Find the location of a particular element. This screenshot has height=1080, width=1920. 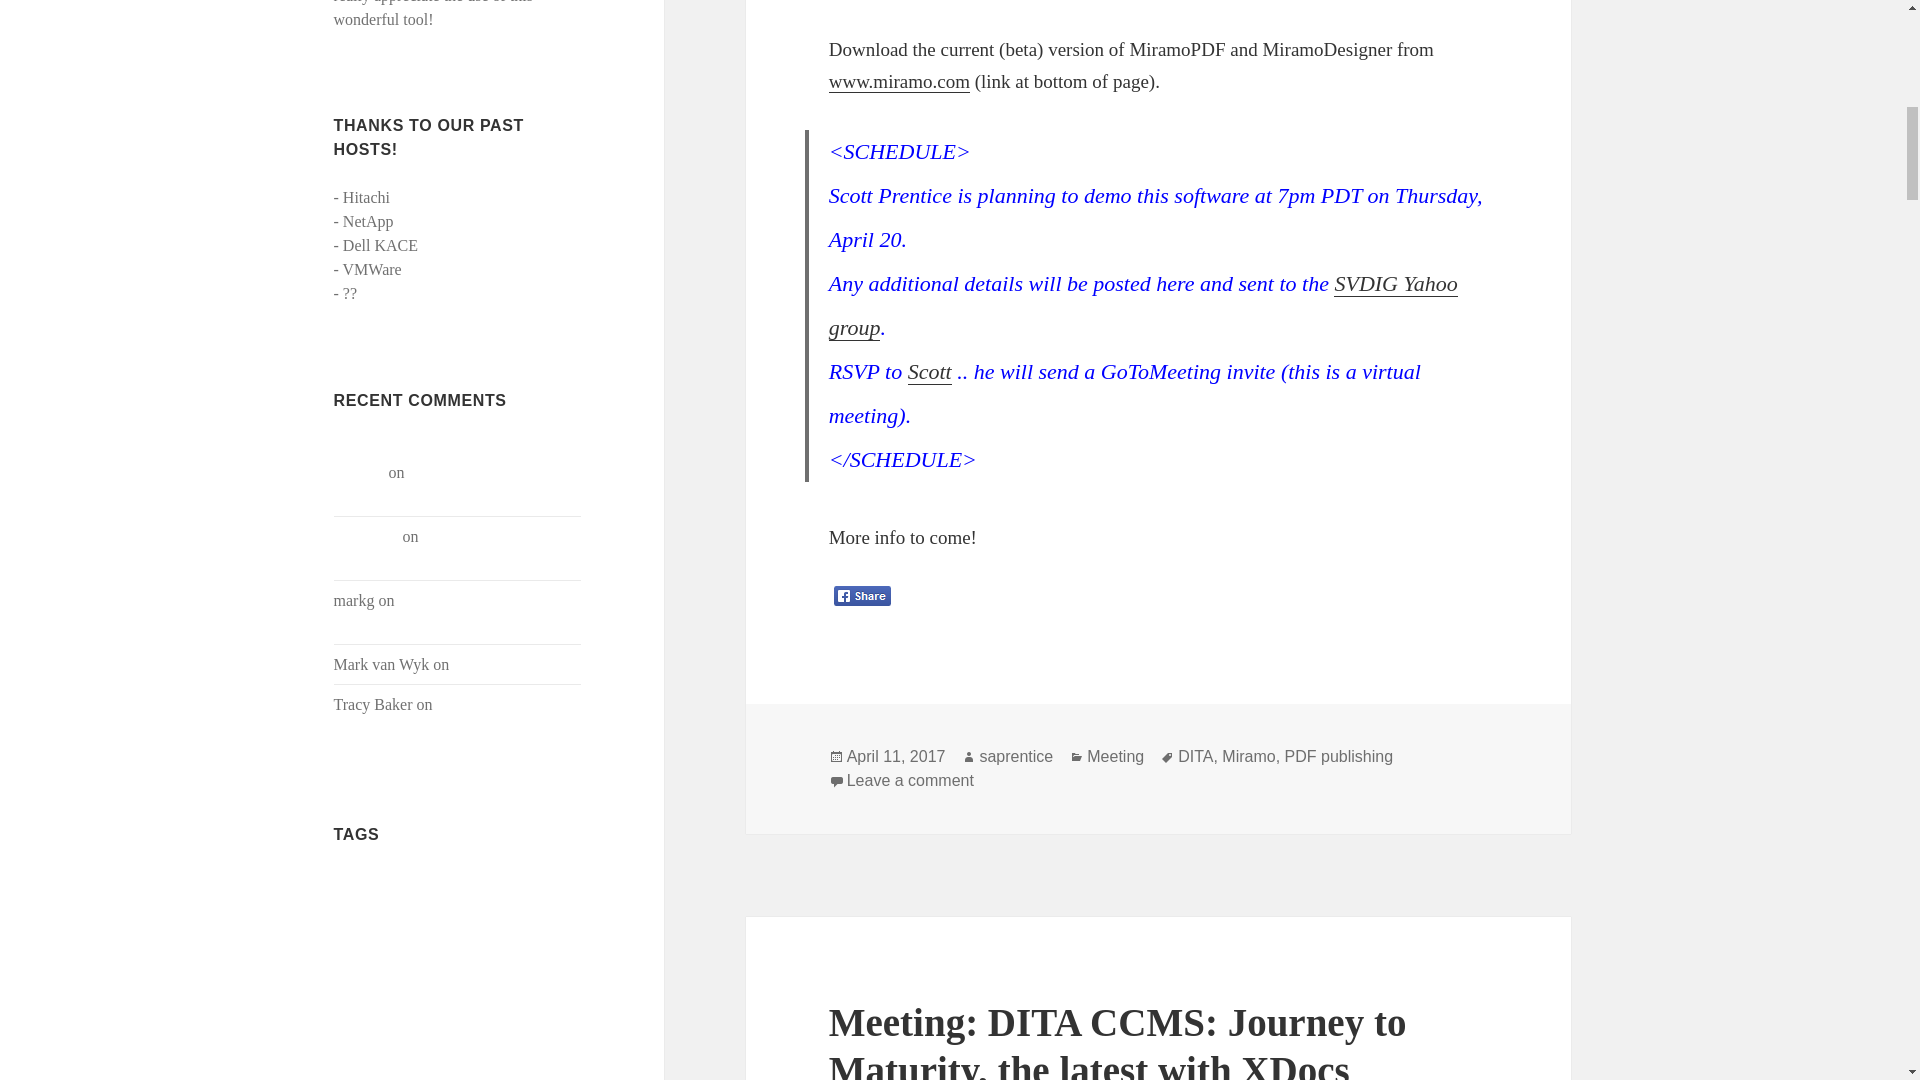

DITA Map is located at coordinates (432, 1030).